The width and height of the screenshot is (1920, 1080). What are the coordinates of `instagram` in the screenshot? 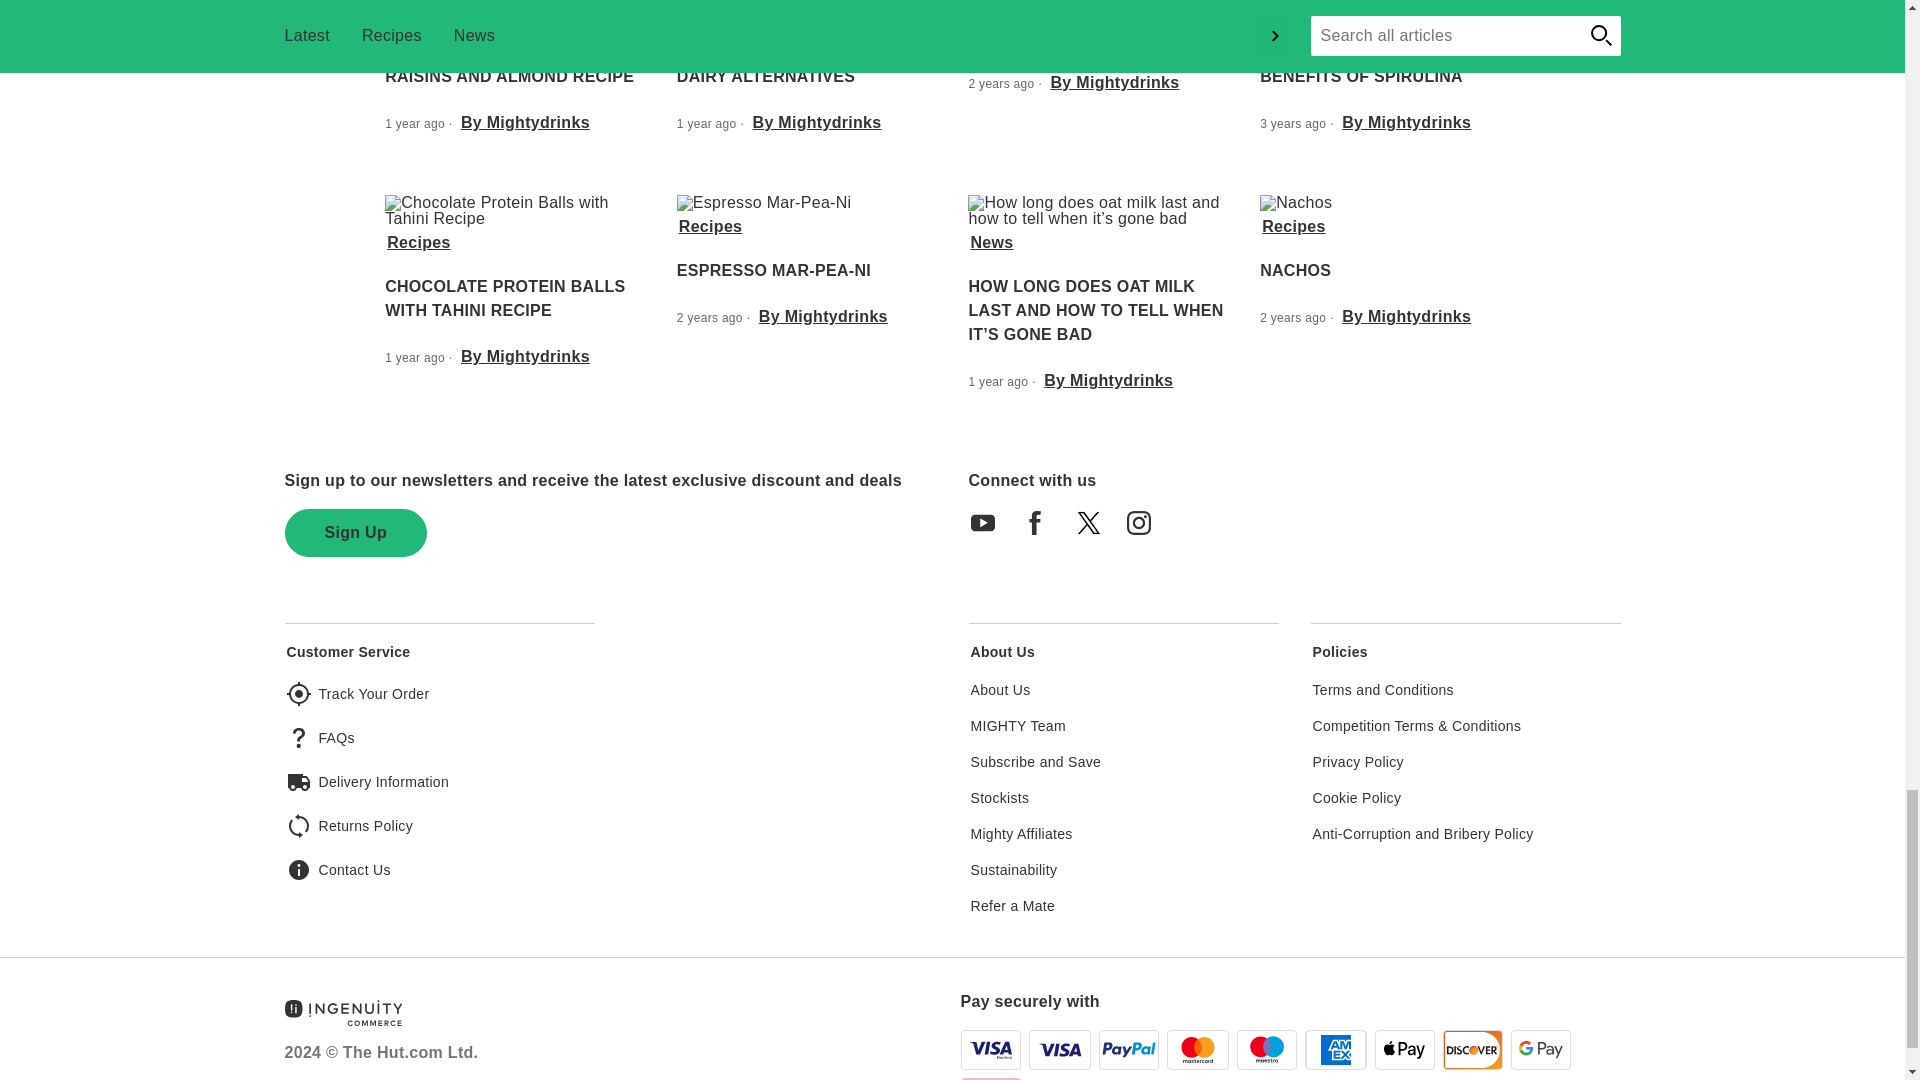 It's located at (1145, 530).